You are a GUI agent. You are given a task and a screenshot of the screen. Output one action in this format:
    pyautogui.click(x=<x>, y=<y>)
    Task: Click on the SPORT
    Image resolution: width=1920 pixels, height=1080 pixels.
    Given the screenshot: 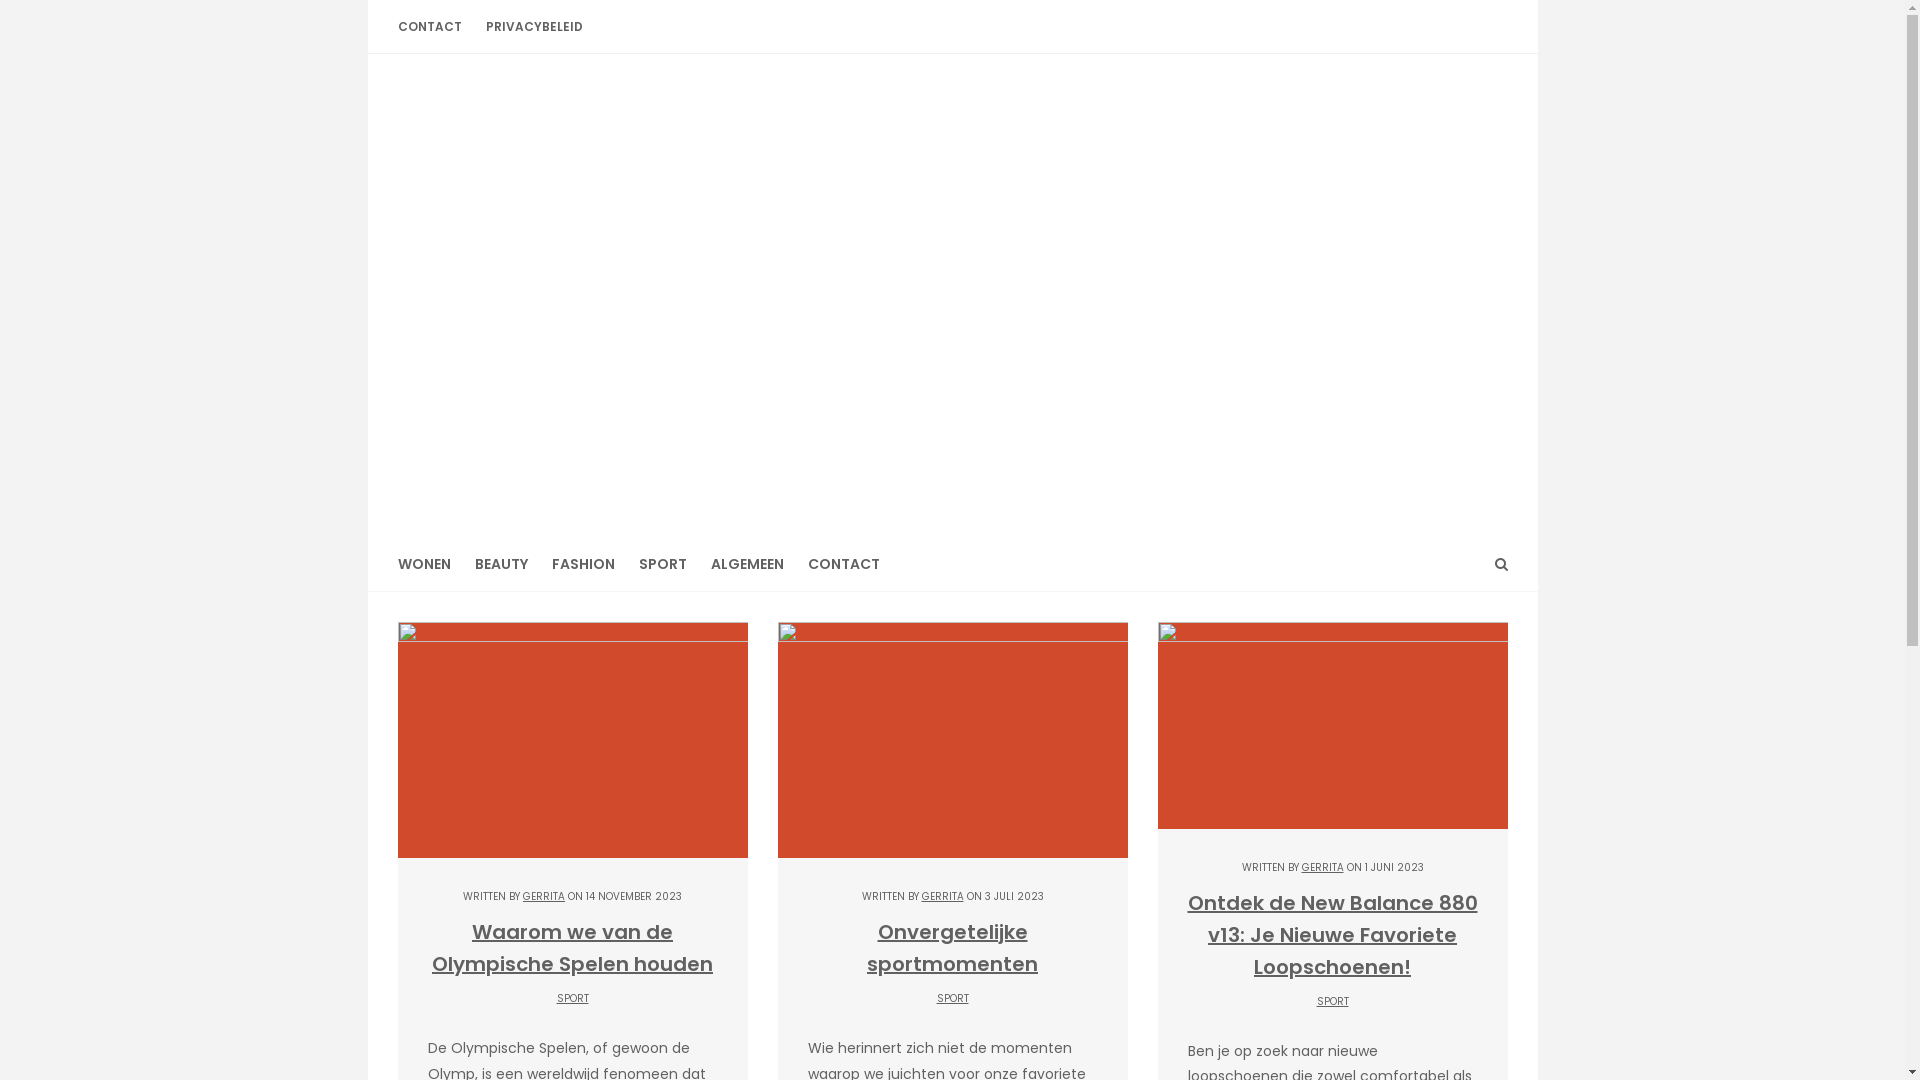 What is the action you would take?
    pyautogui.click(x=952, y=998)
    